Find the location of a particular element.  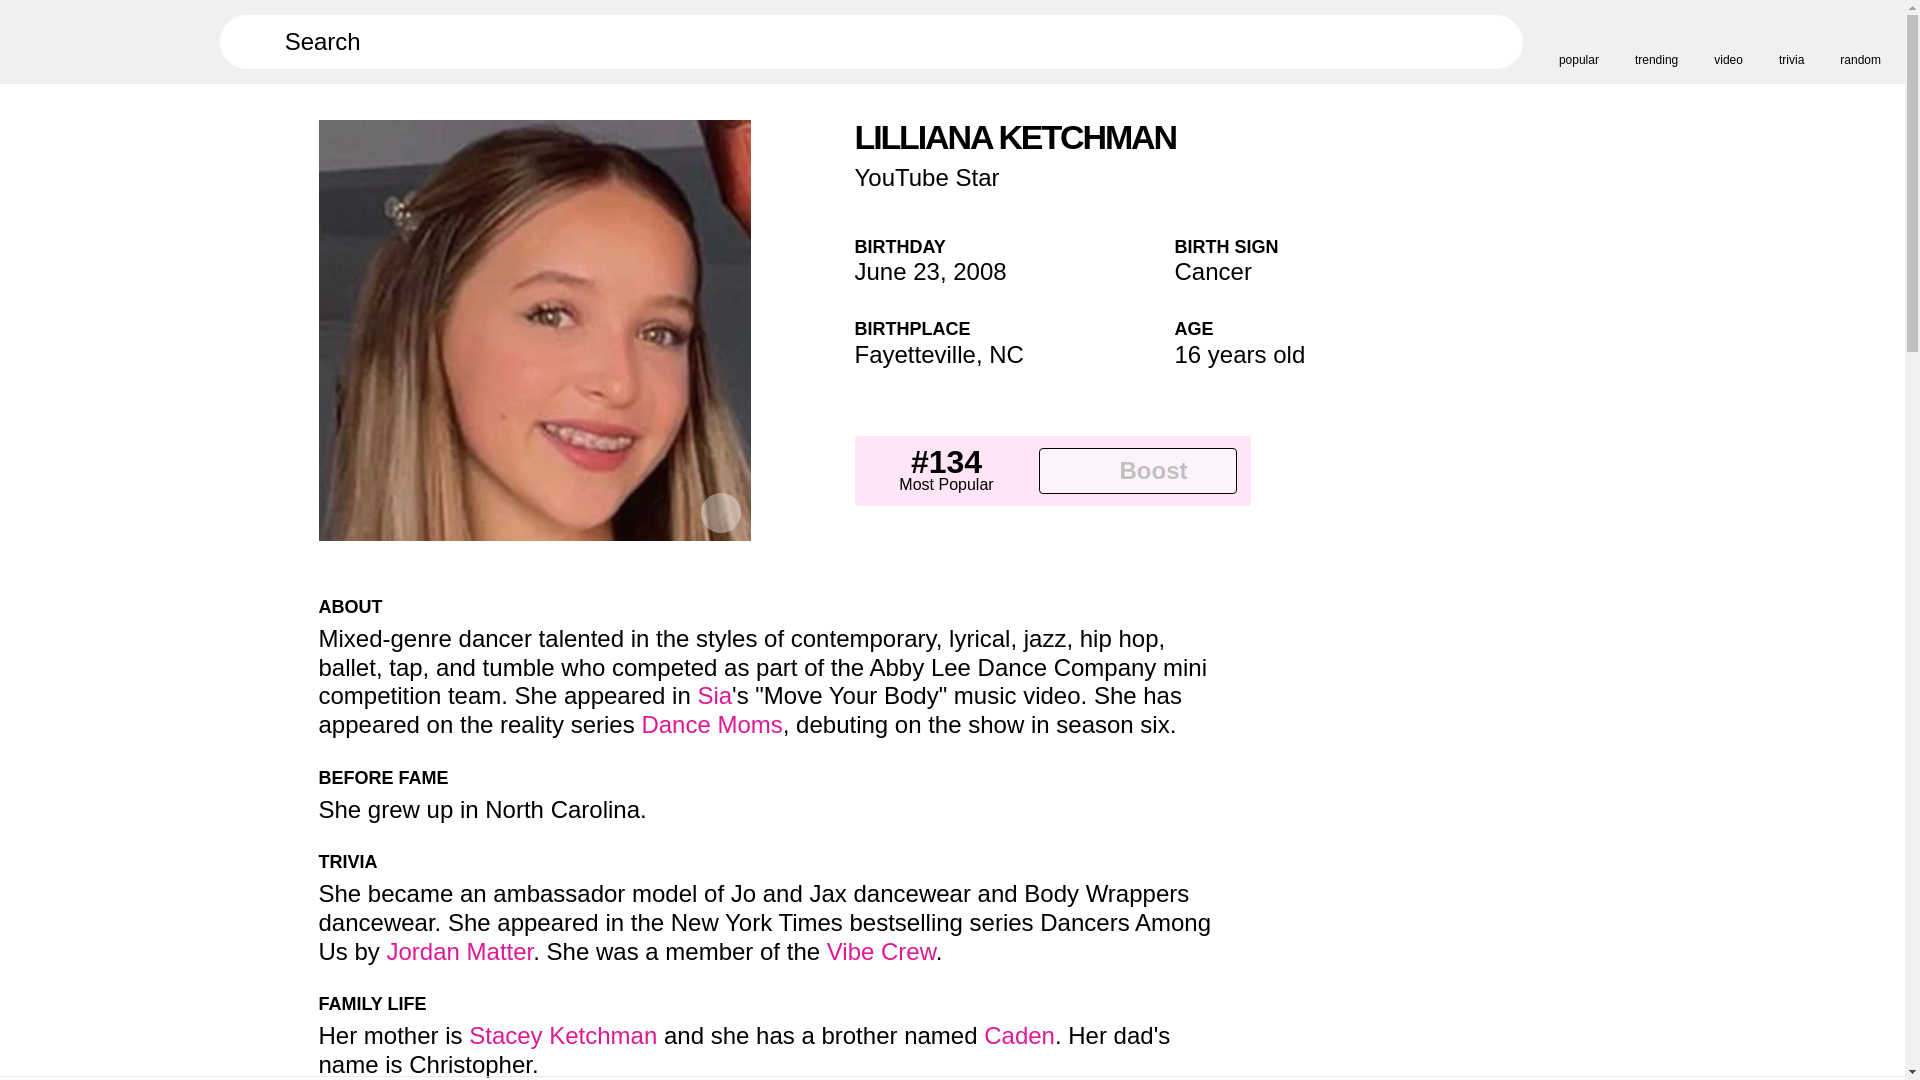

Sia is located at coordinates (714, 694).